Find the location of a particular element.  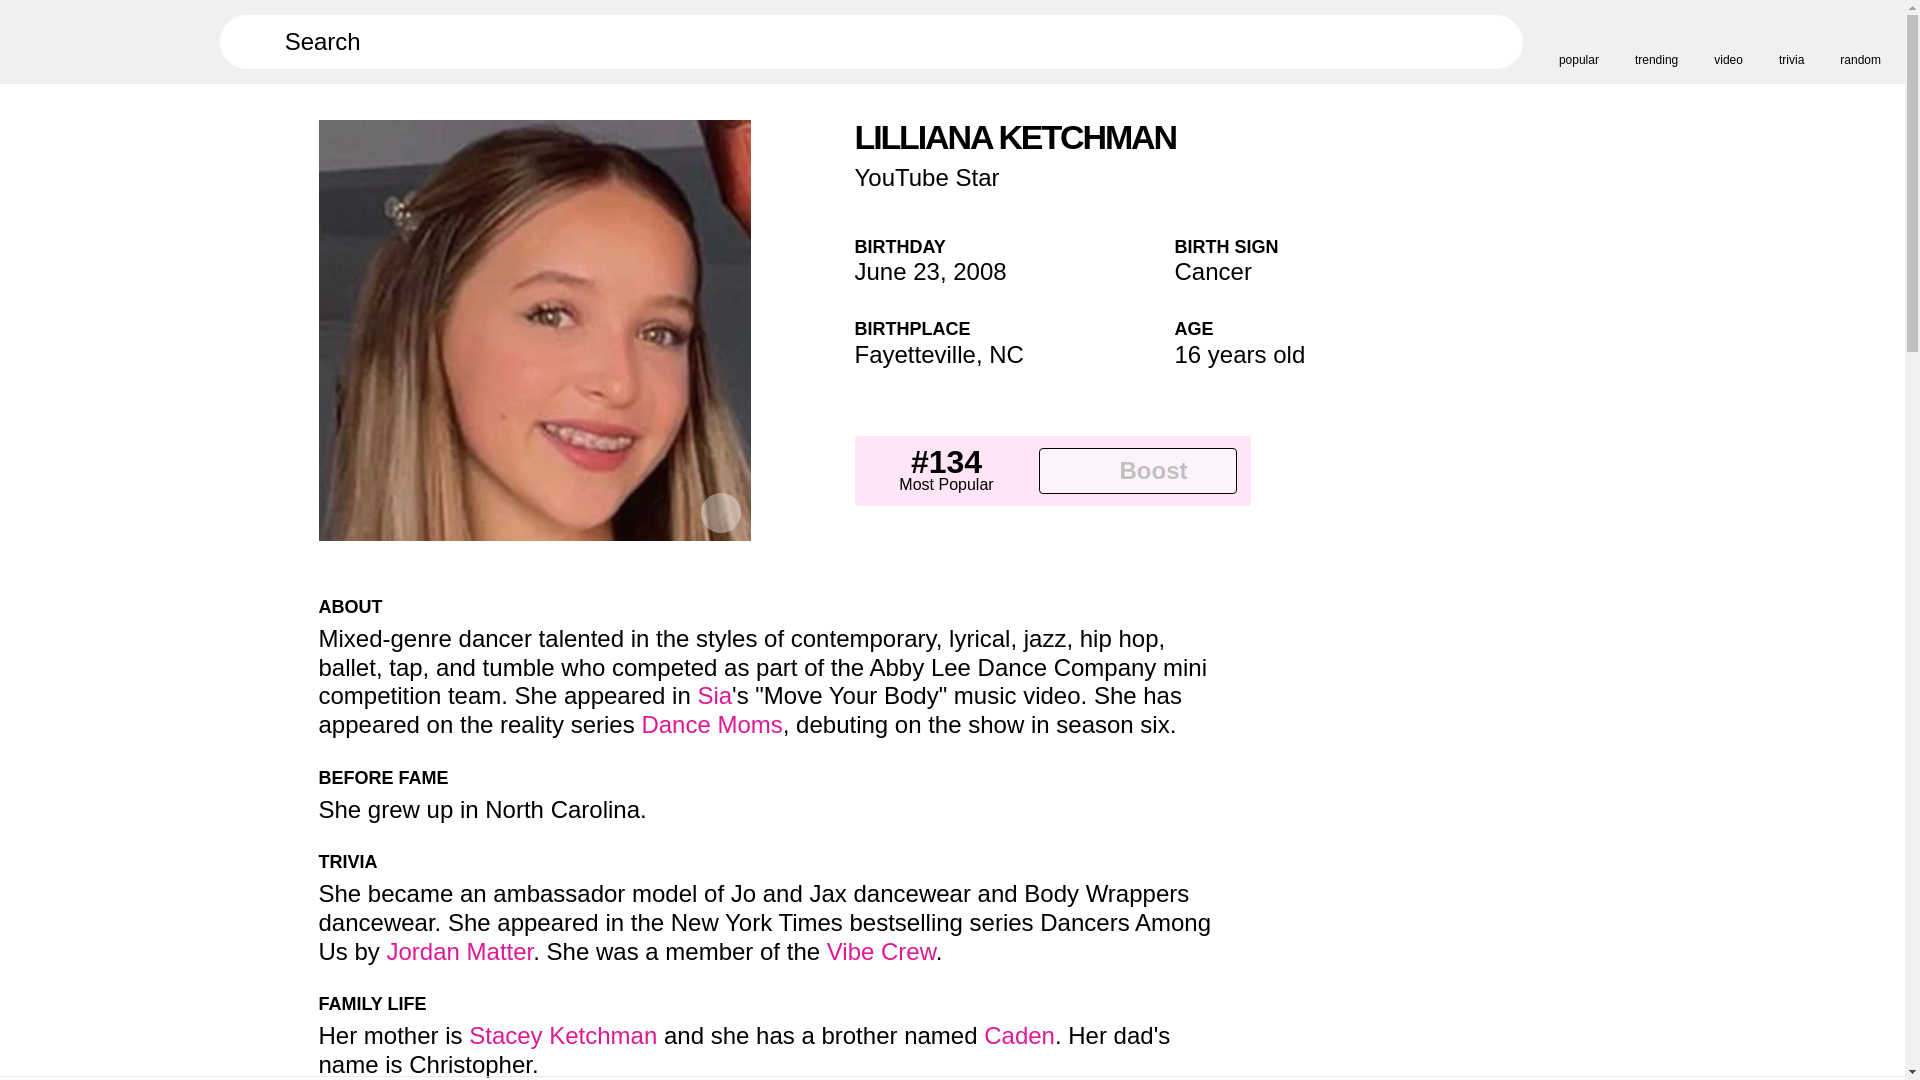

Sia is located at coordinates (714, 694).